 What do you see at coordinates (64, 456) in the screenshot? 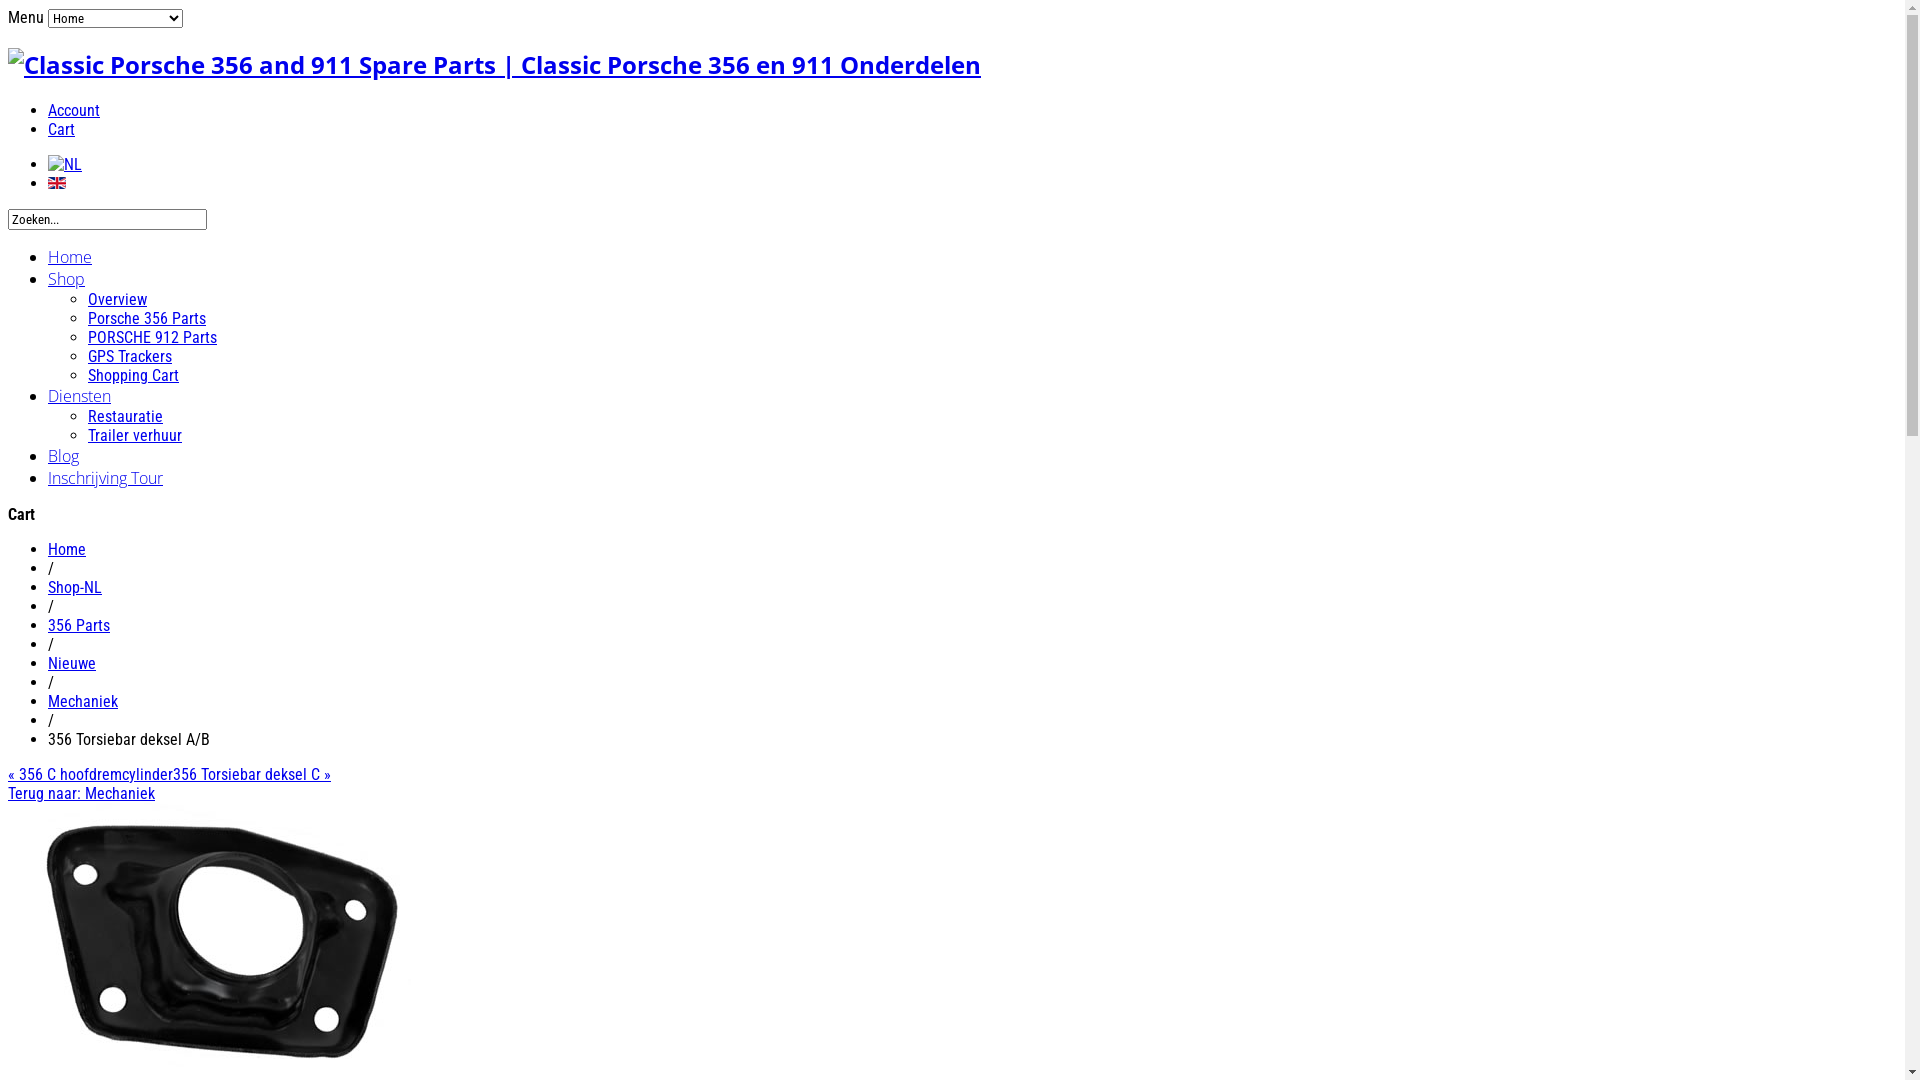
I see `Blog` at bounding box center [64, 456].